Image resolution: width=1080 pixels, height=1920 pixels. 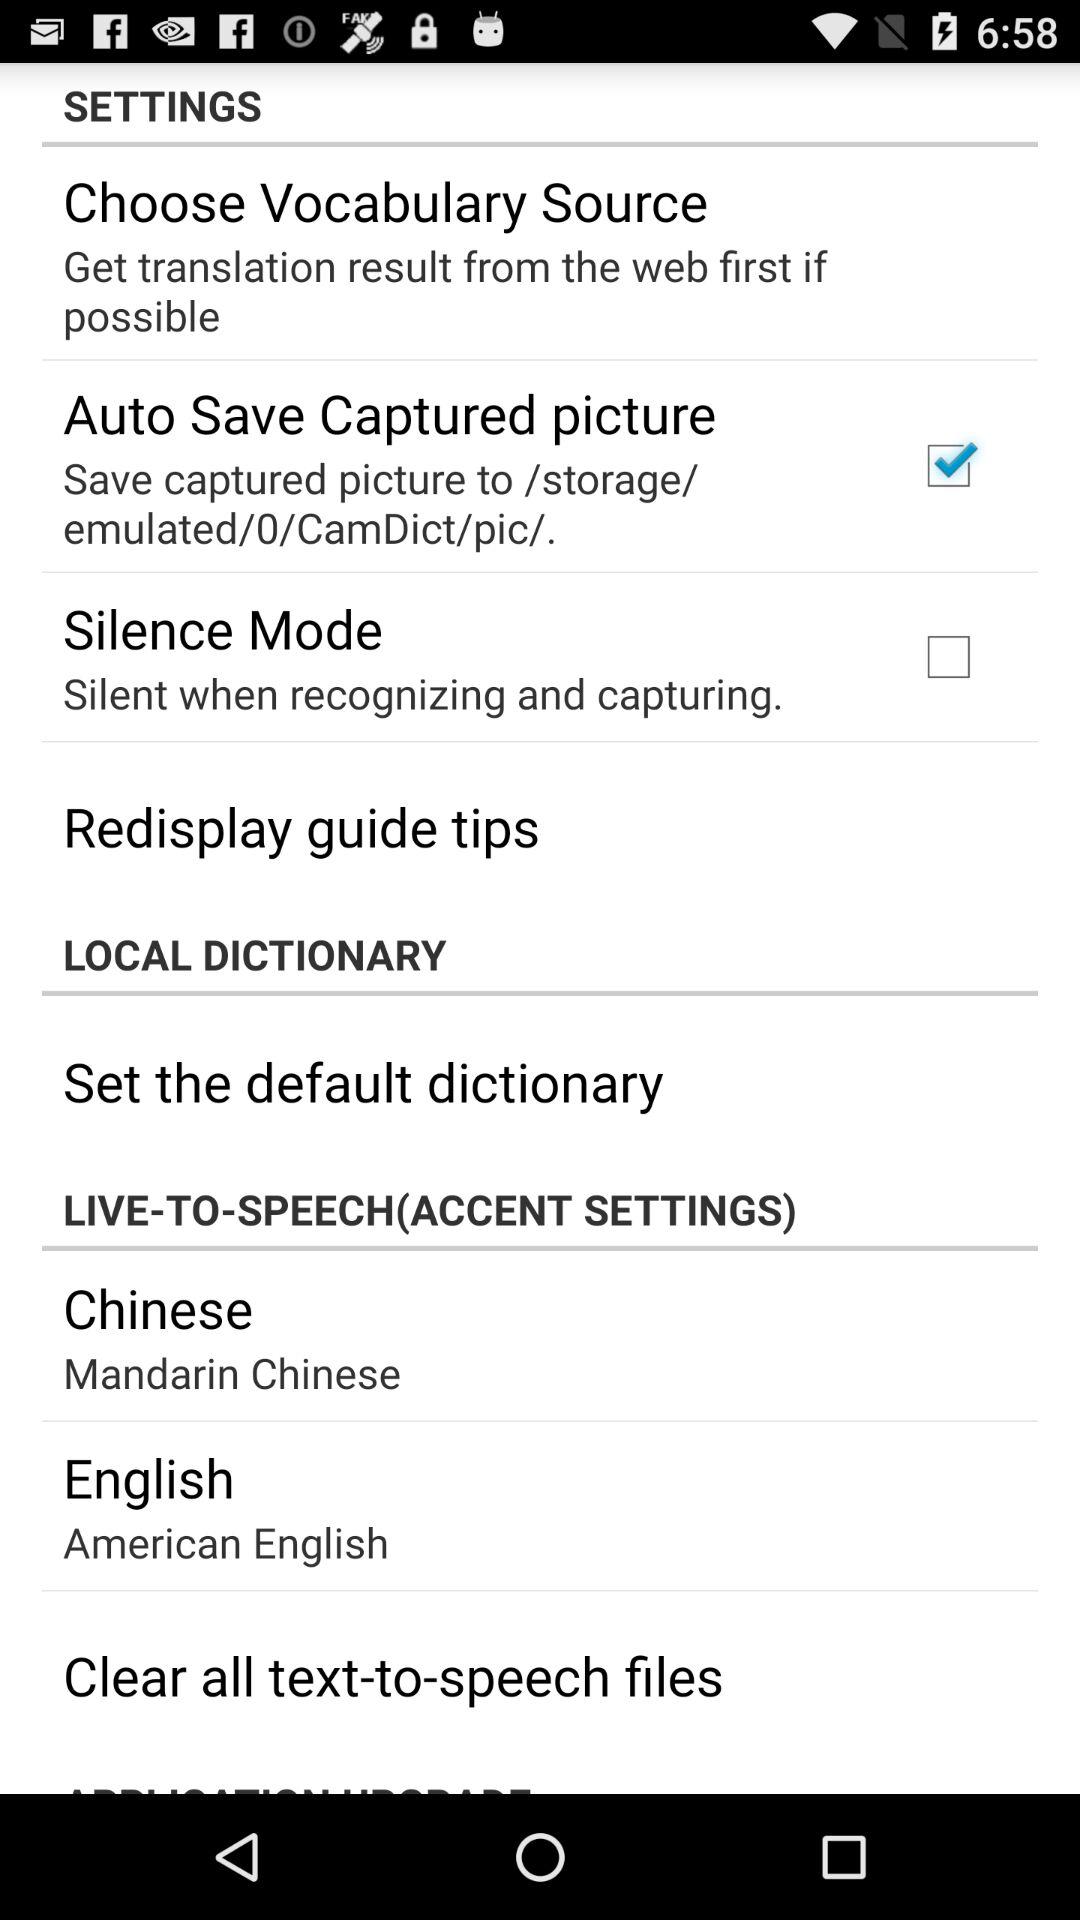 I want to click on open the item below the local dictionary app, so click(x=363, y=1080).